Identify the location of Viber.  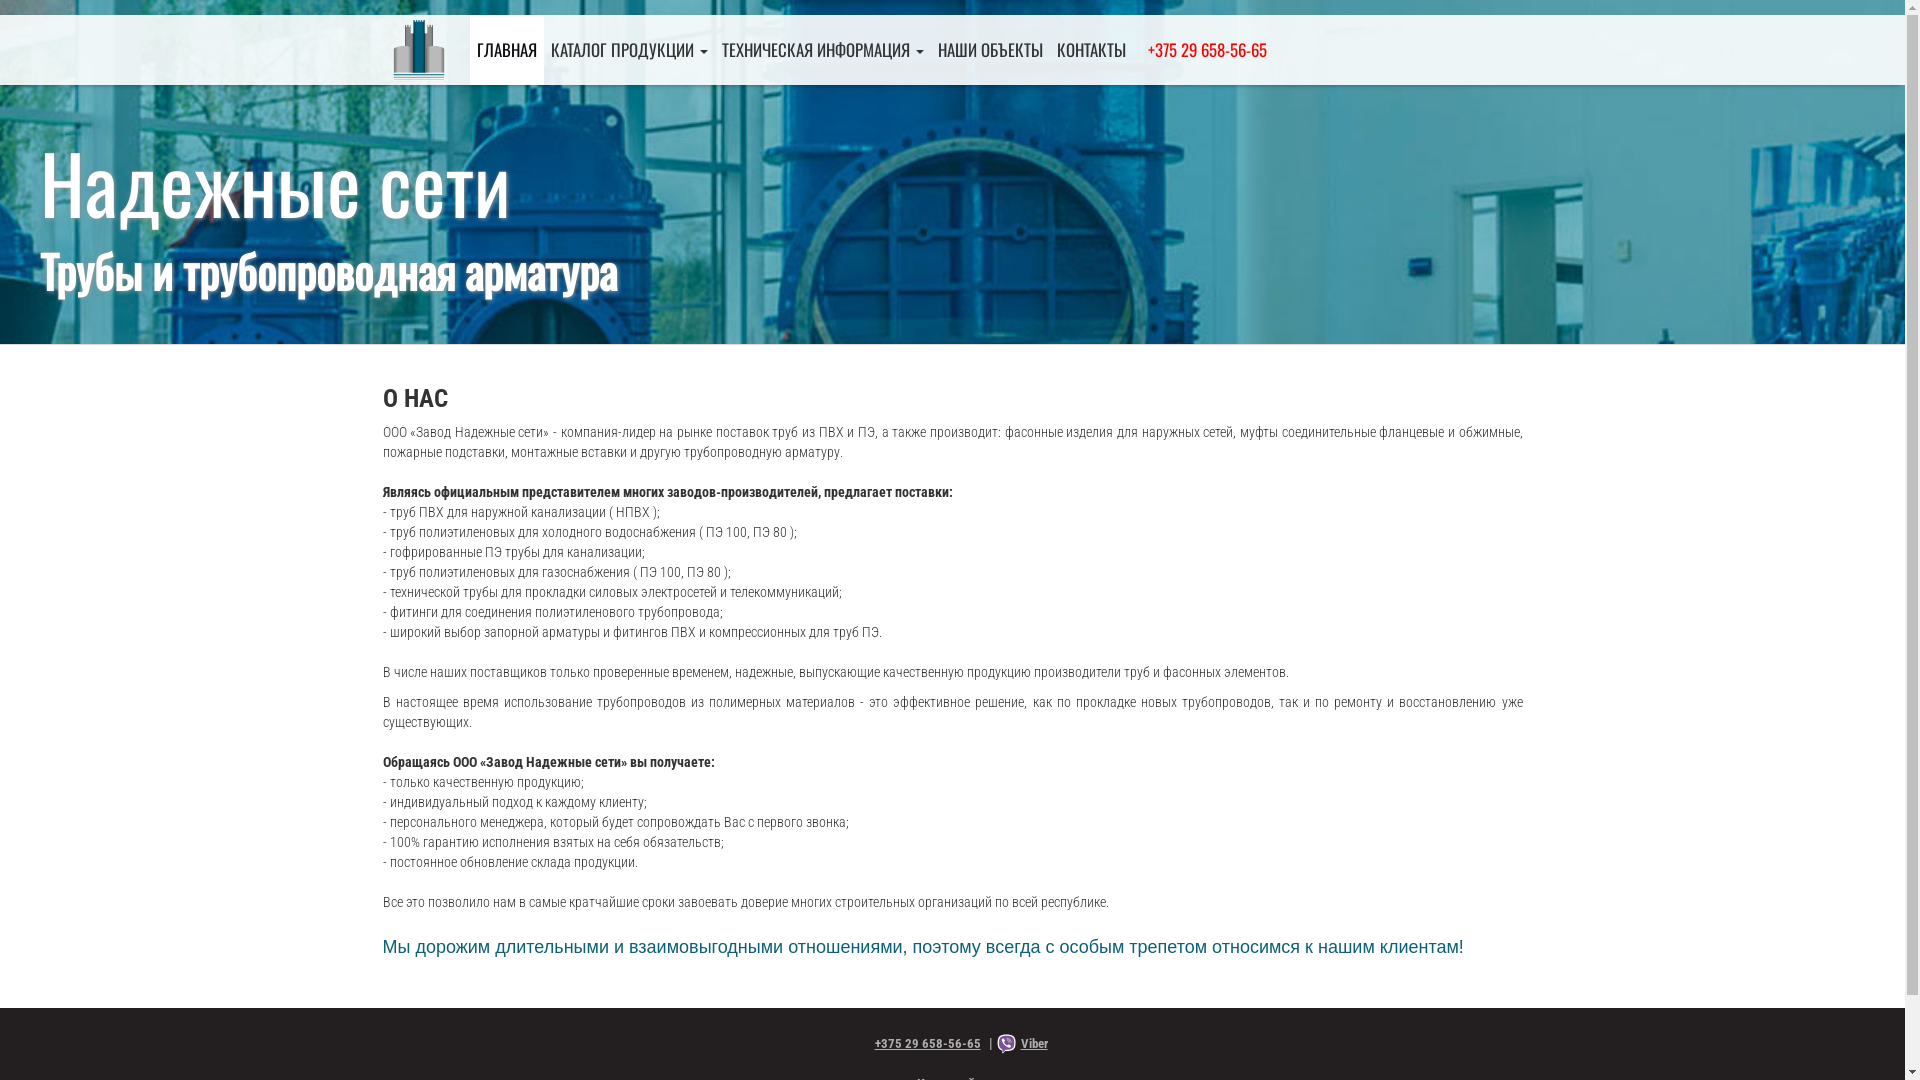
(1026, 1044).